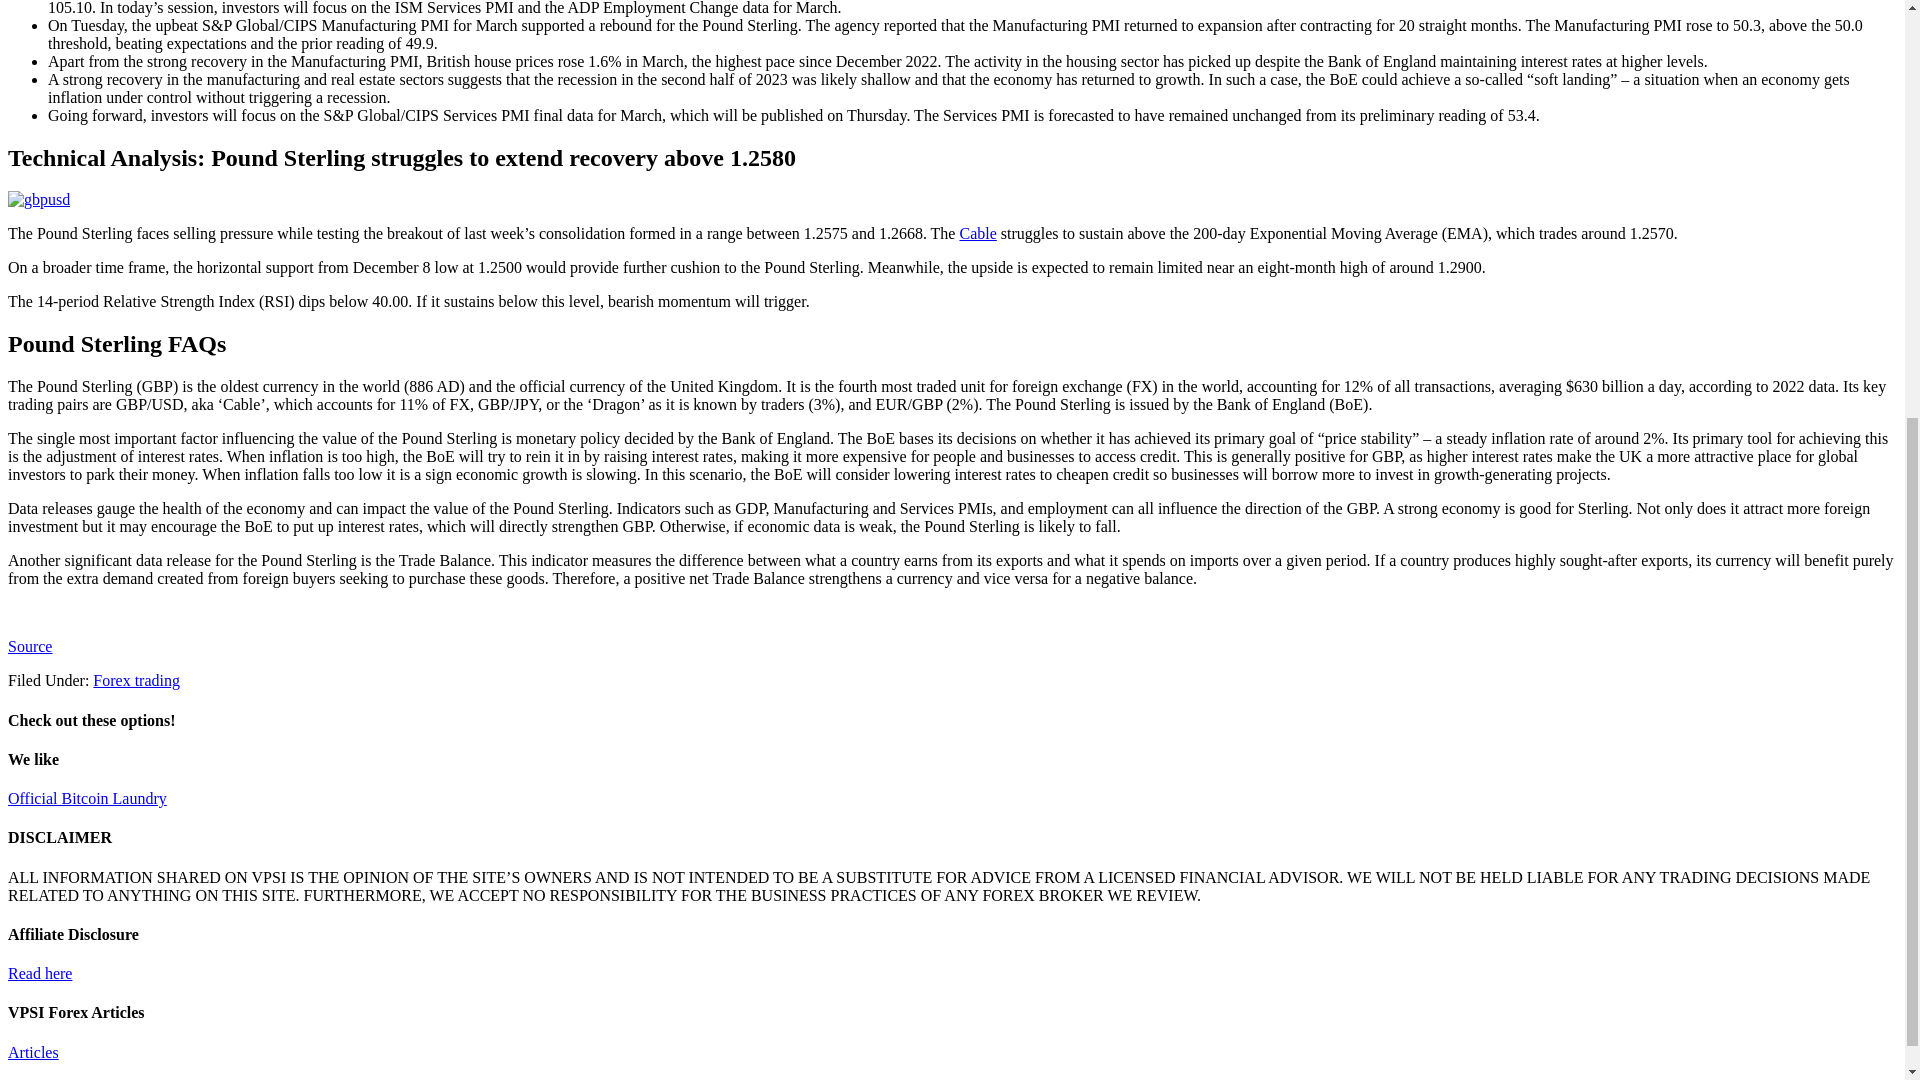 The height and width of the screenshot is (1080, 1920). I want to click on Source, so click(29, 646).